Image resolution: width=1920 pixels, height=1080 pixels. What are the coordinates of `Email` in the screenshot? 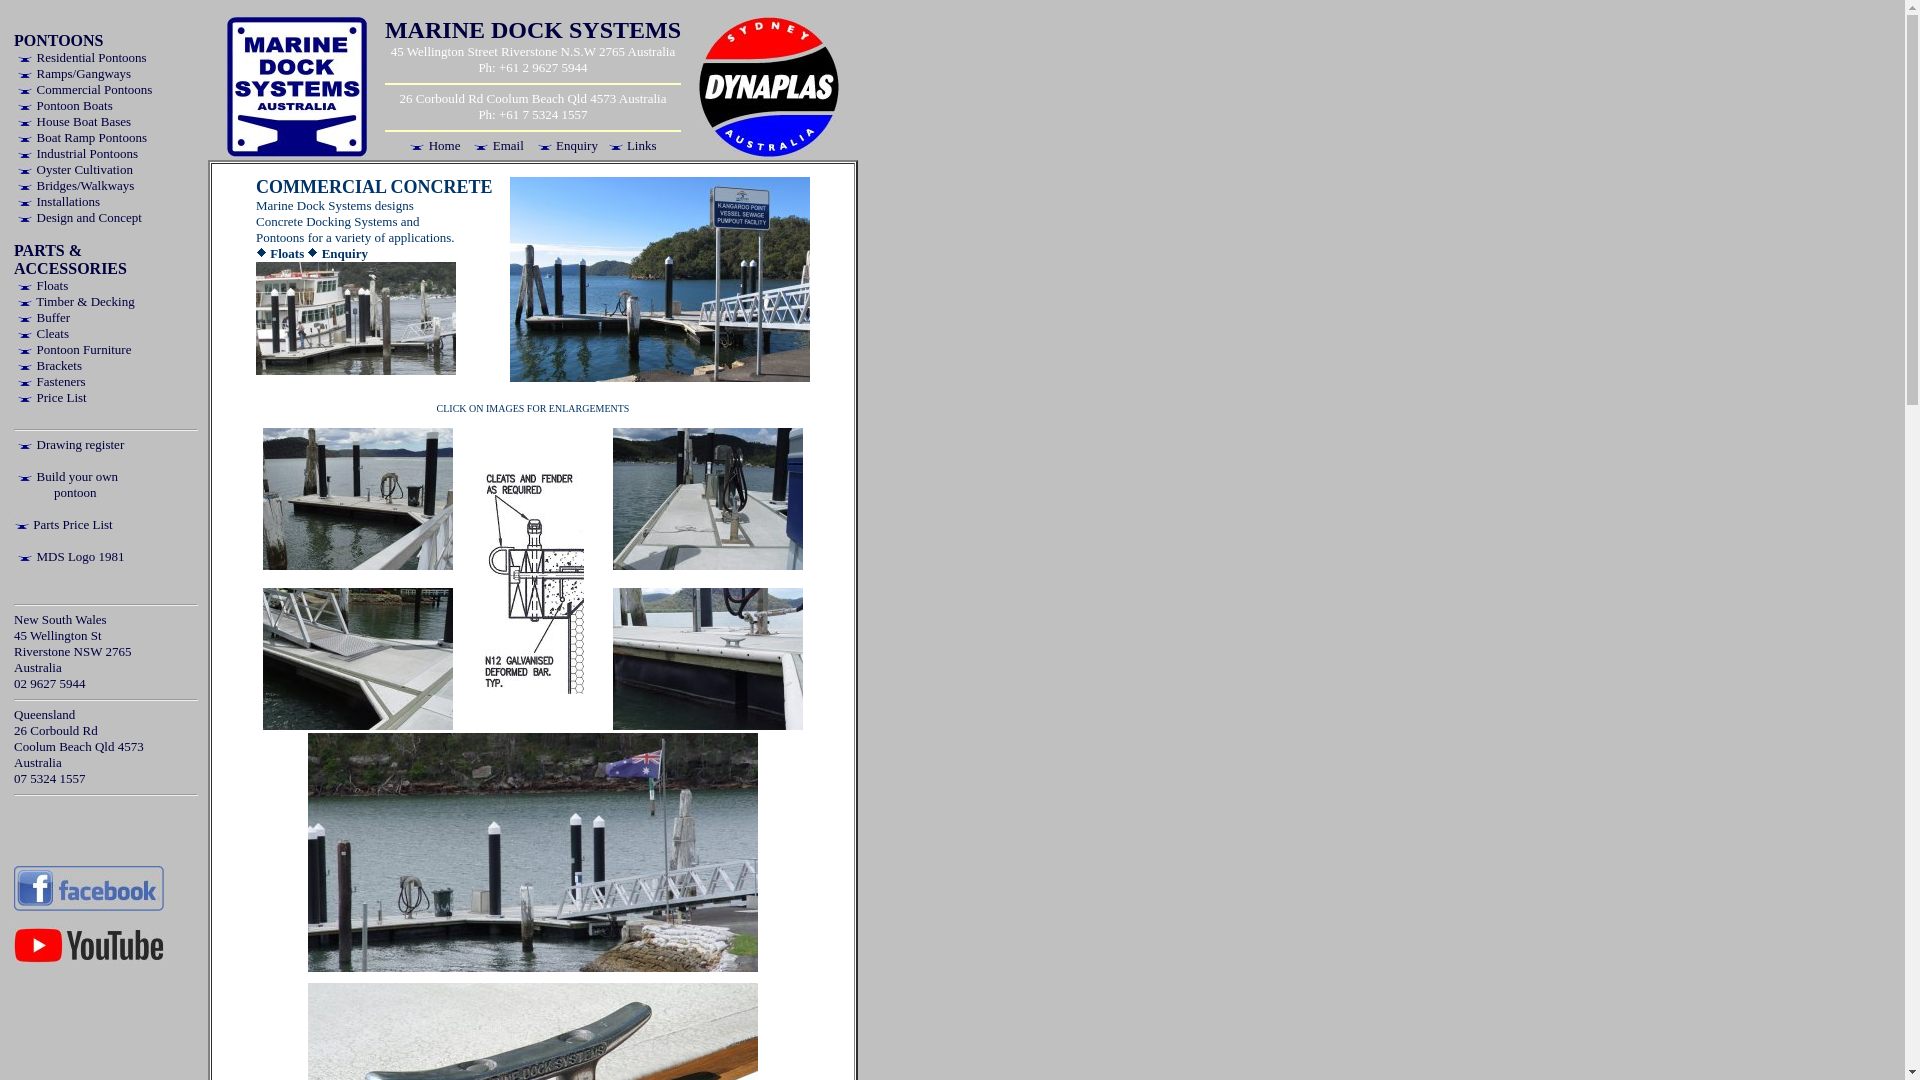 It's located at (498, 146).